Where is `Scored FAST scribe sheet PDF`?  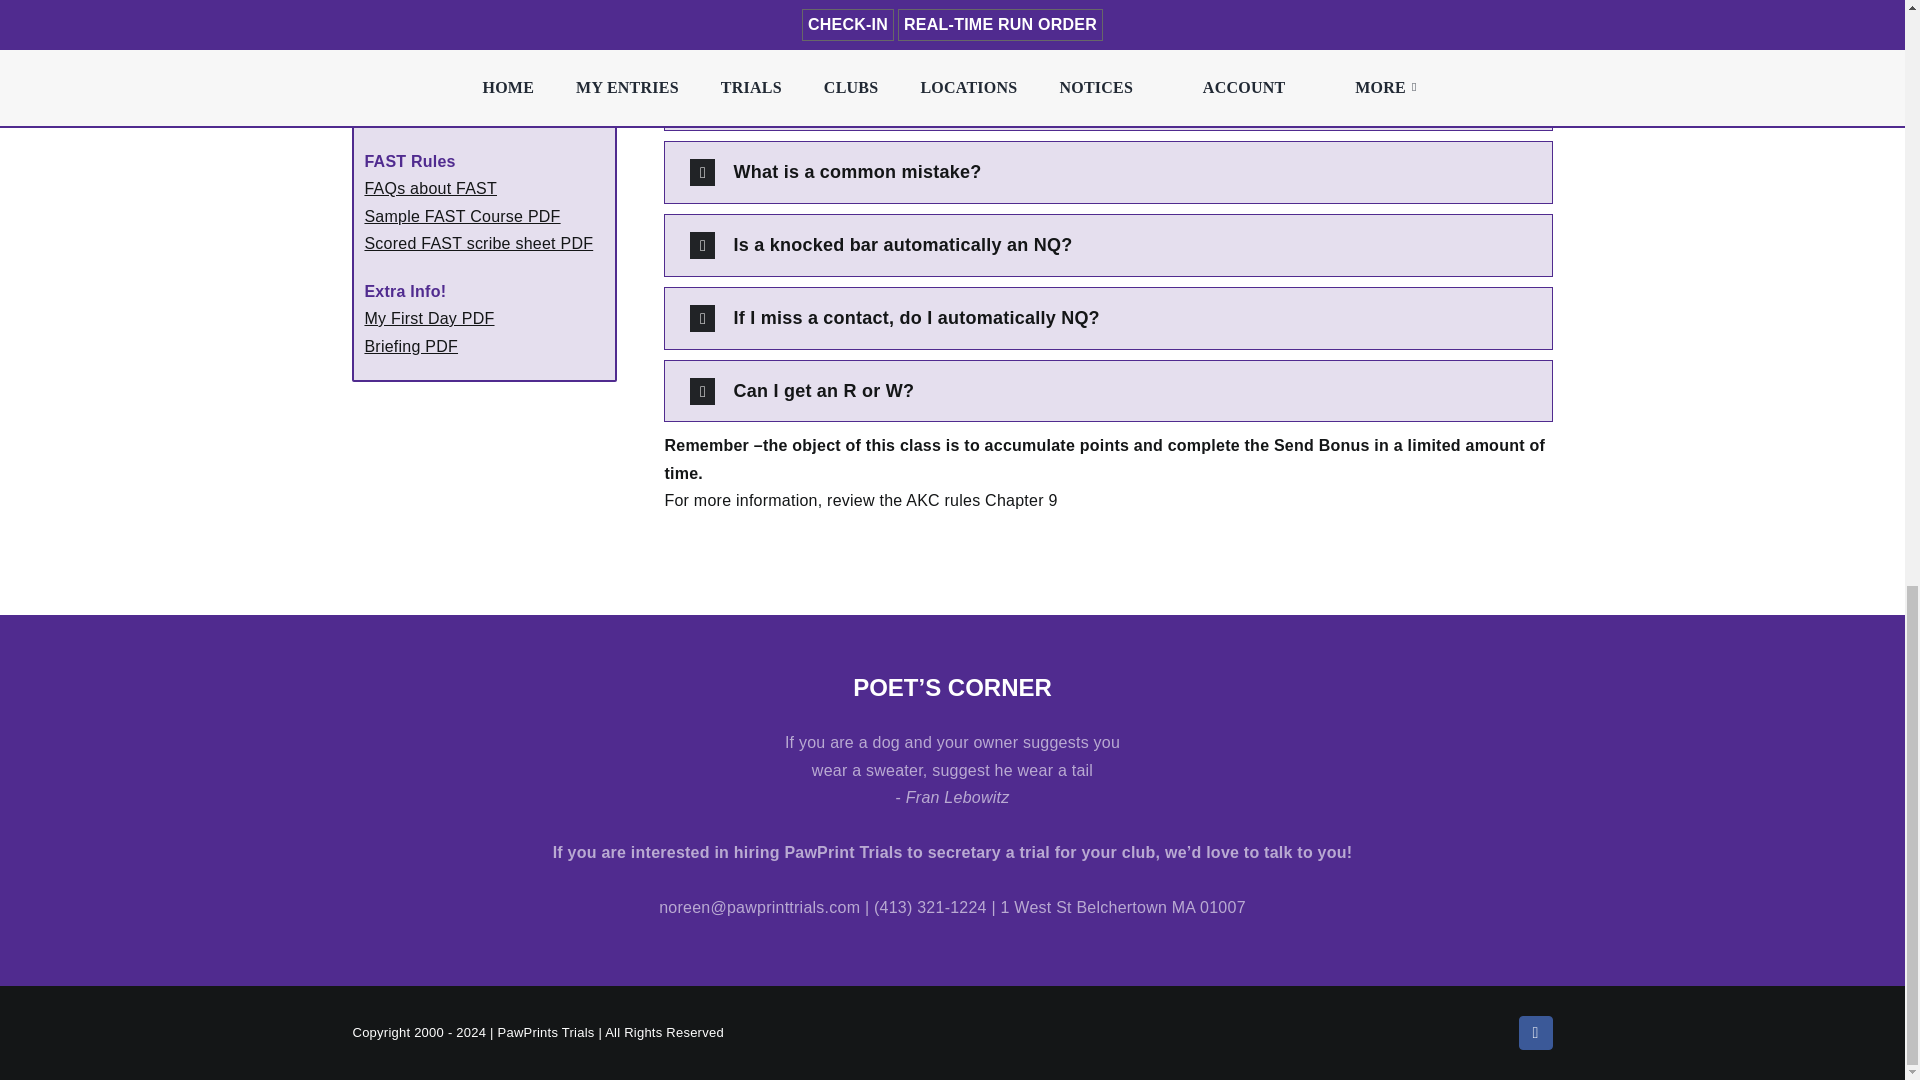
Scored FAST scribe sheet PDF is located at coordinates (478, 243).